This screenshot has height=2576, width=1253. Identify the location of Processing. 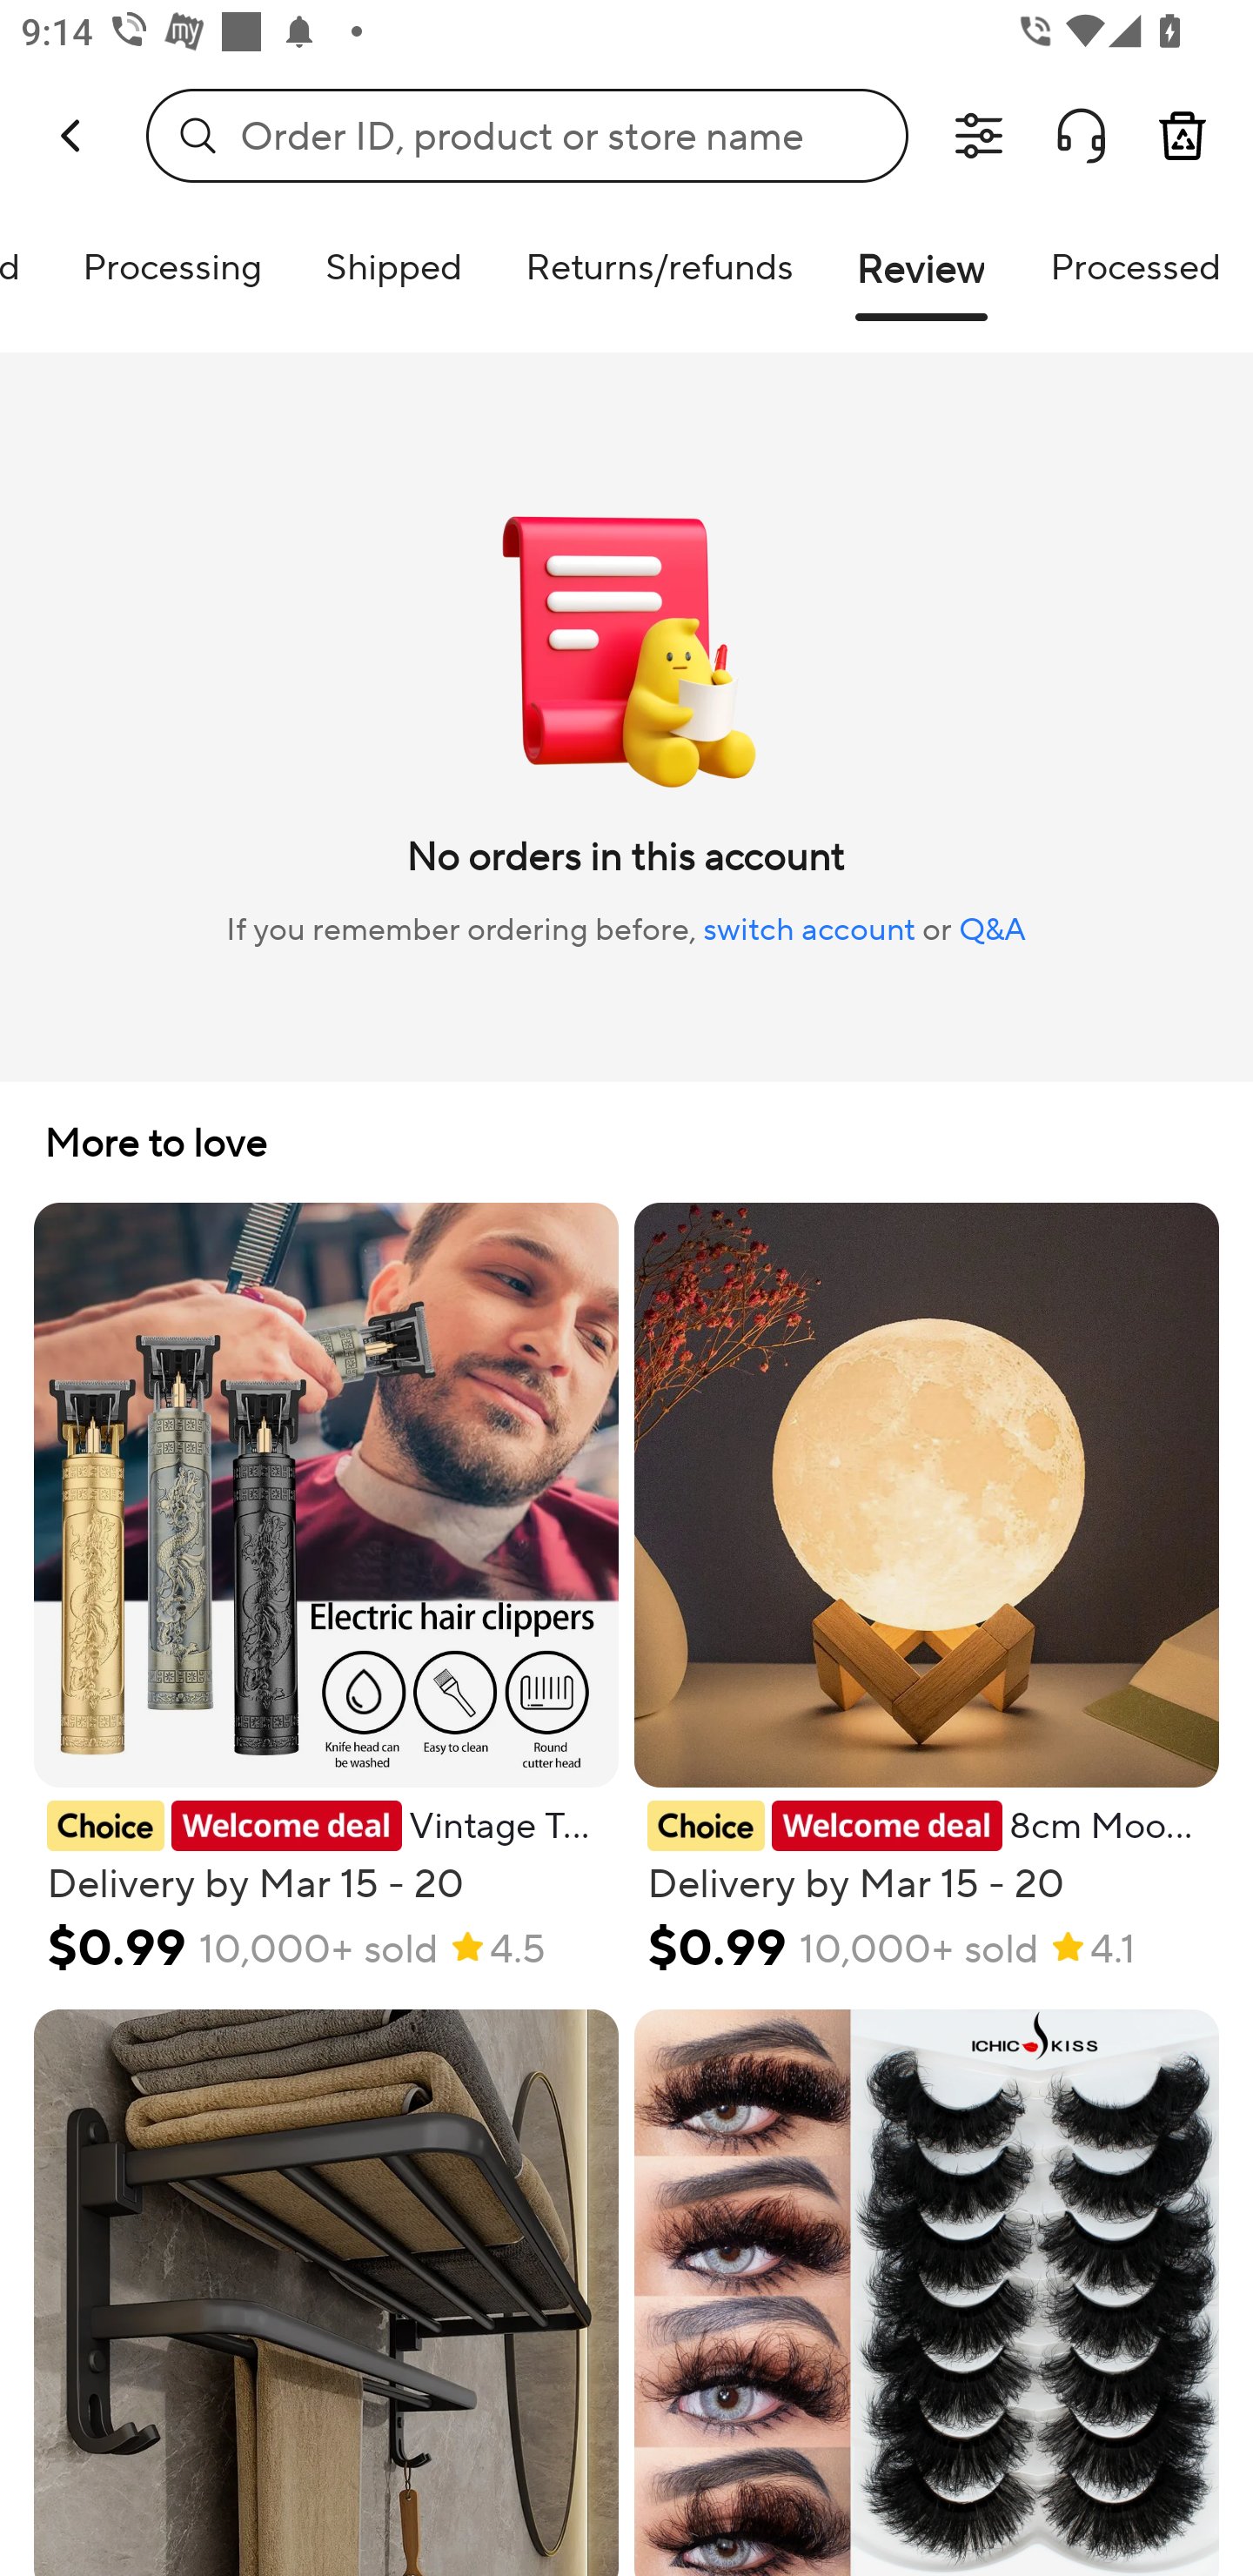
(172, 266).